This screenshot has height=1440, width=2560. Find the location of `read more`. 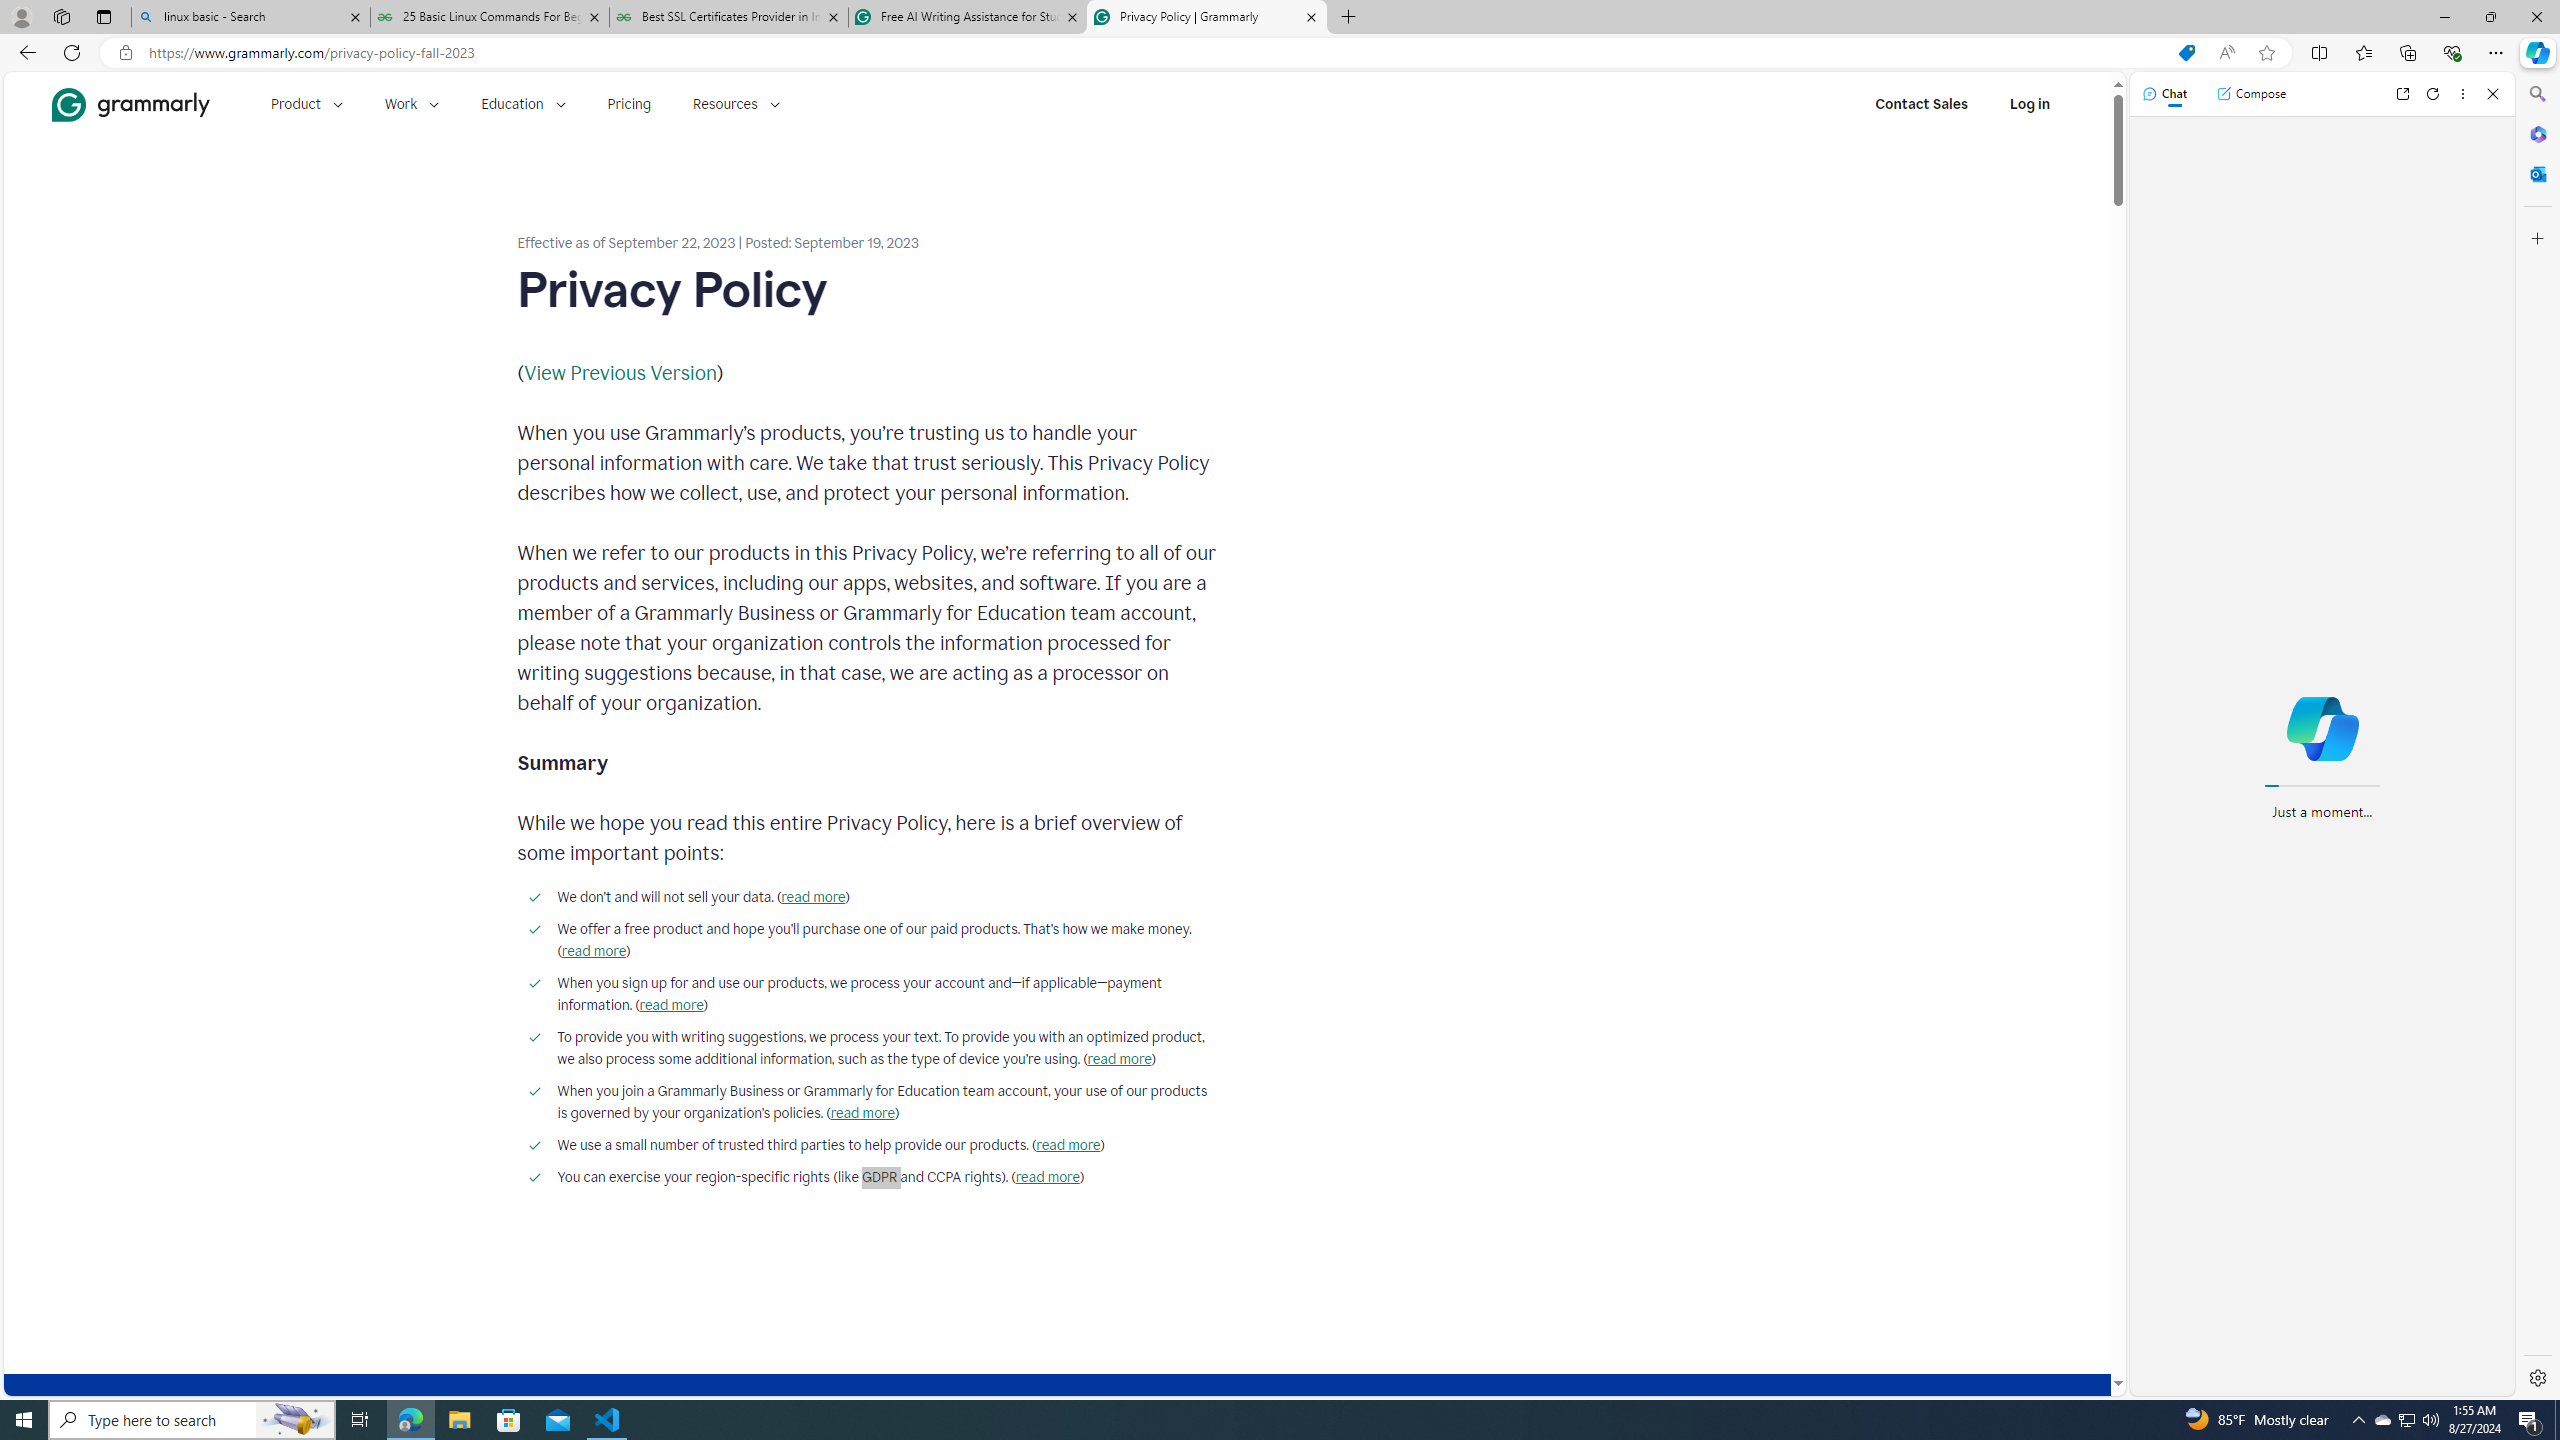

read more is located at coordinates (1046, 1178).